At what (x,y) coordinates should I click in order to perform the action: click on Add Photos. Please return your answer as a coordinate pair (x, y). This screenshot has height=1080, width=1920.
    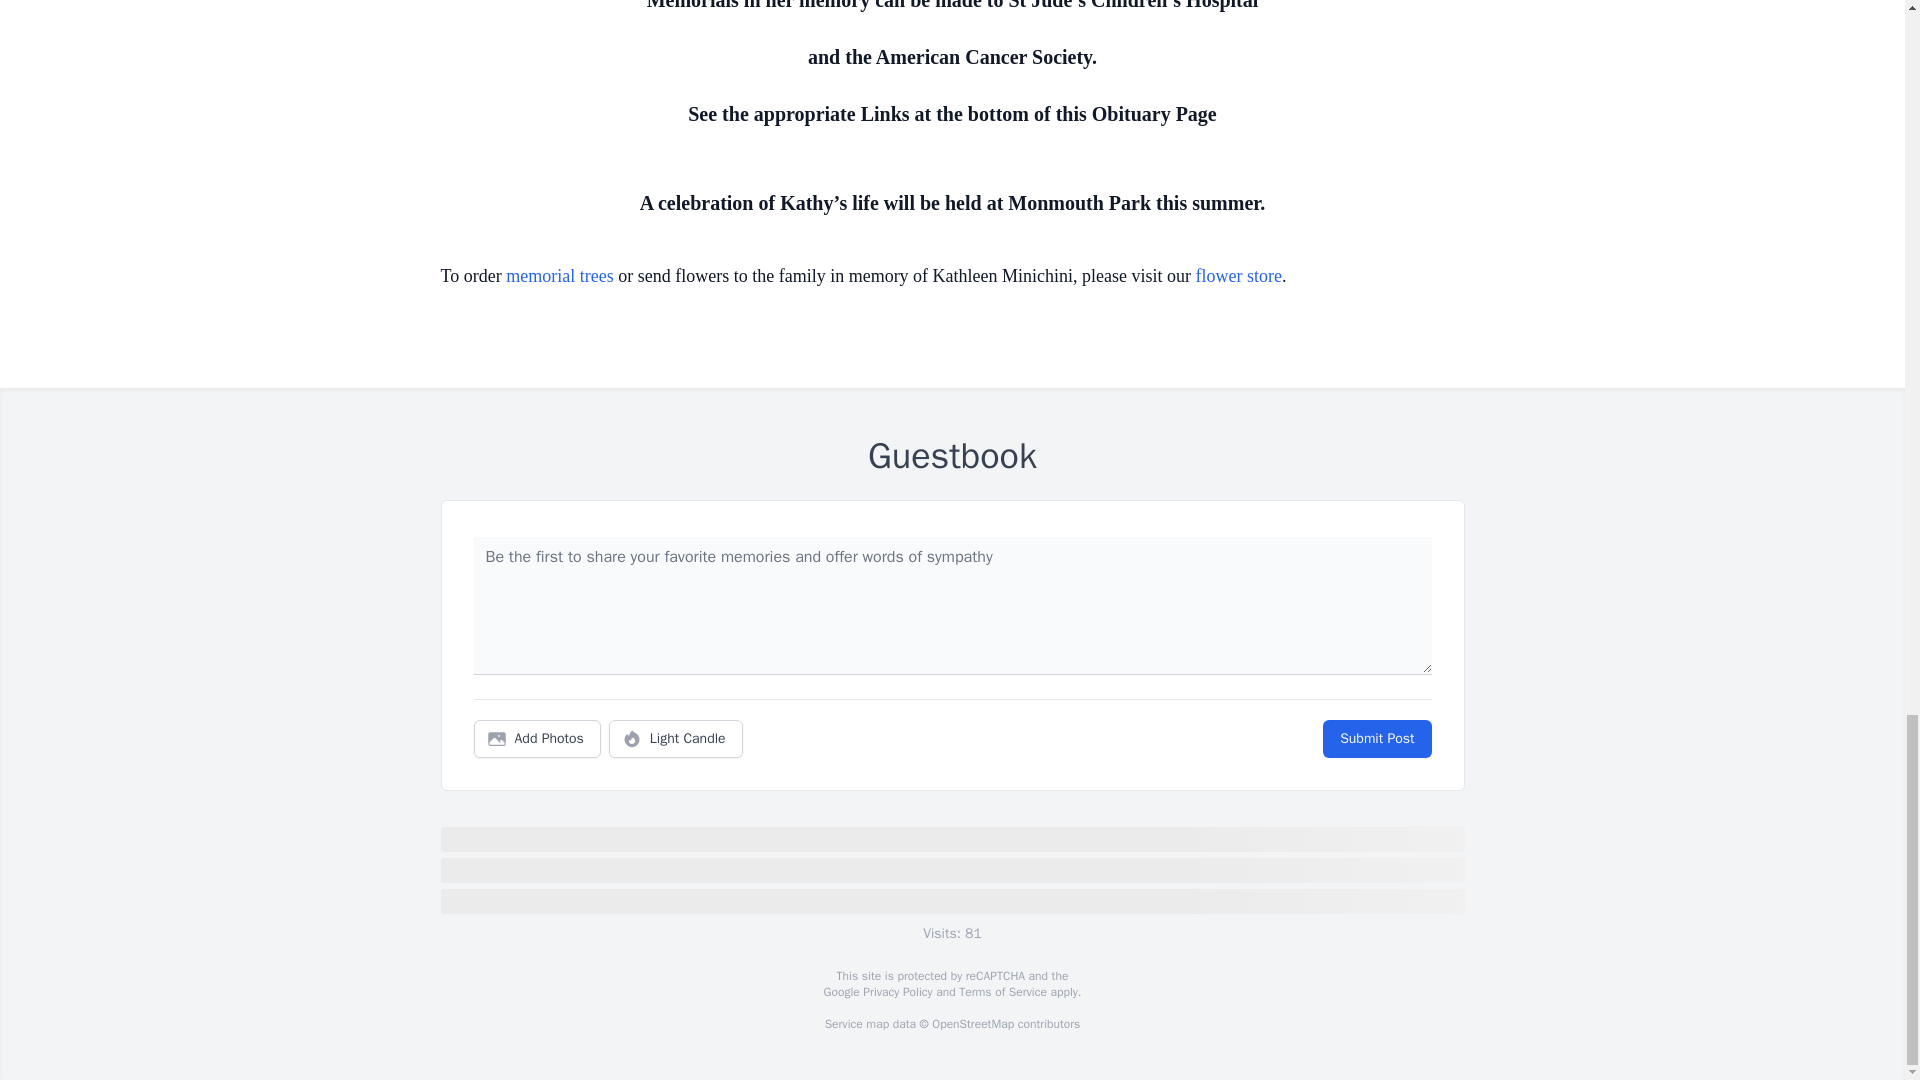
    Looking at the image, I should click on (537, 739).